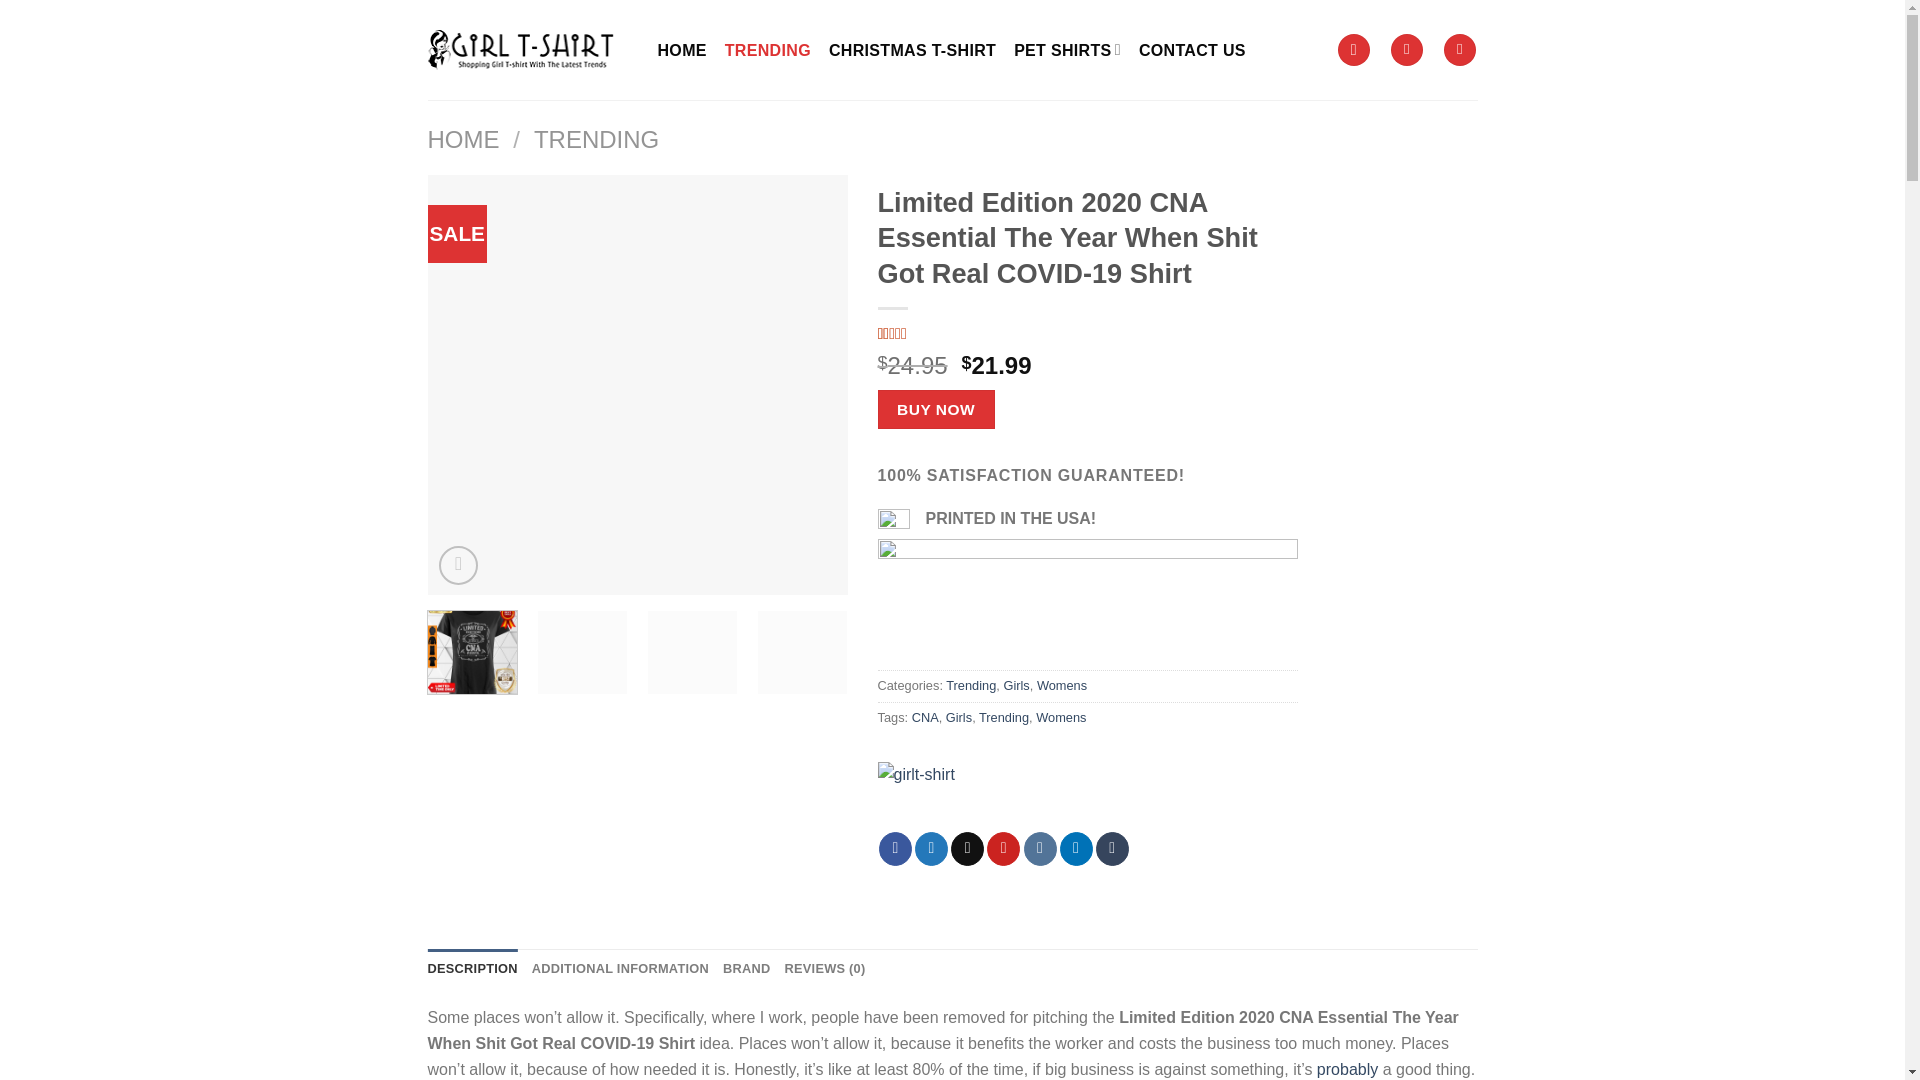 Image resolution: width=1920 pixels, height=1080 pixels. Describe the element at coordinates (932, 848) in the screenshot. I see `Share on Twitter` at that location.